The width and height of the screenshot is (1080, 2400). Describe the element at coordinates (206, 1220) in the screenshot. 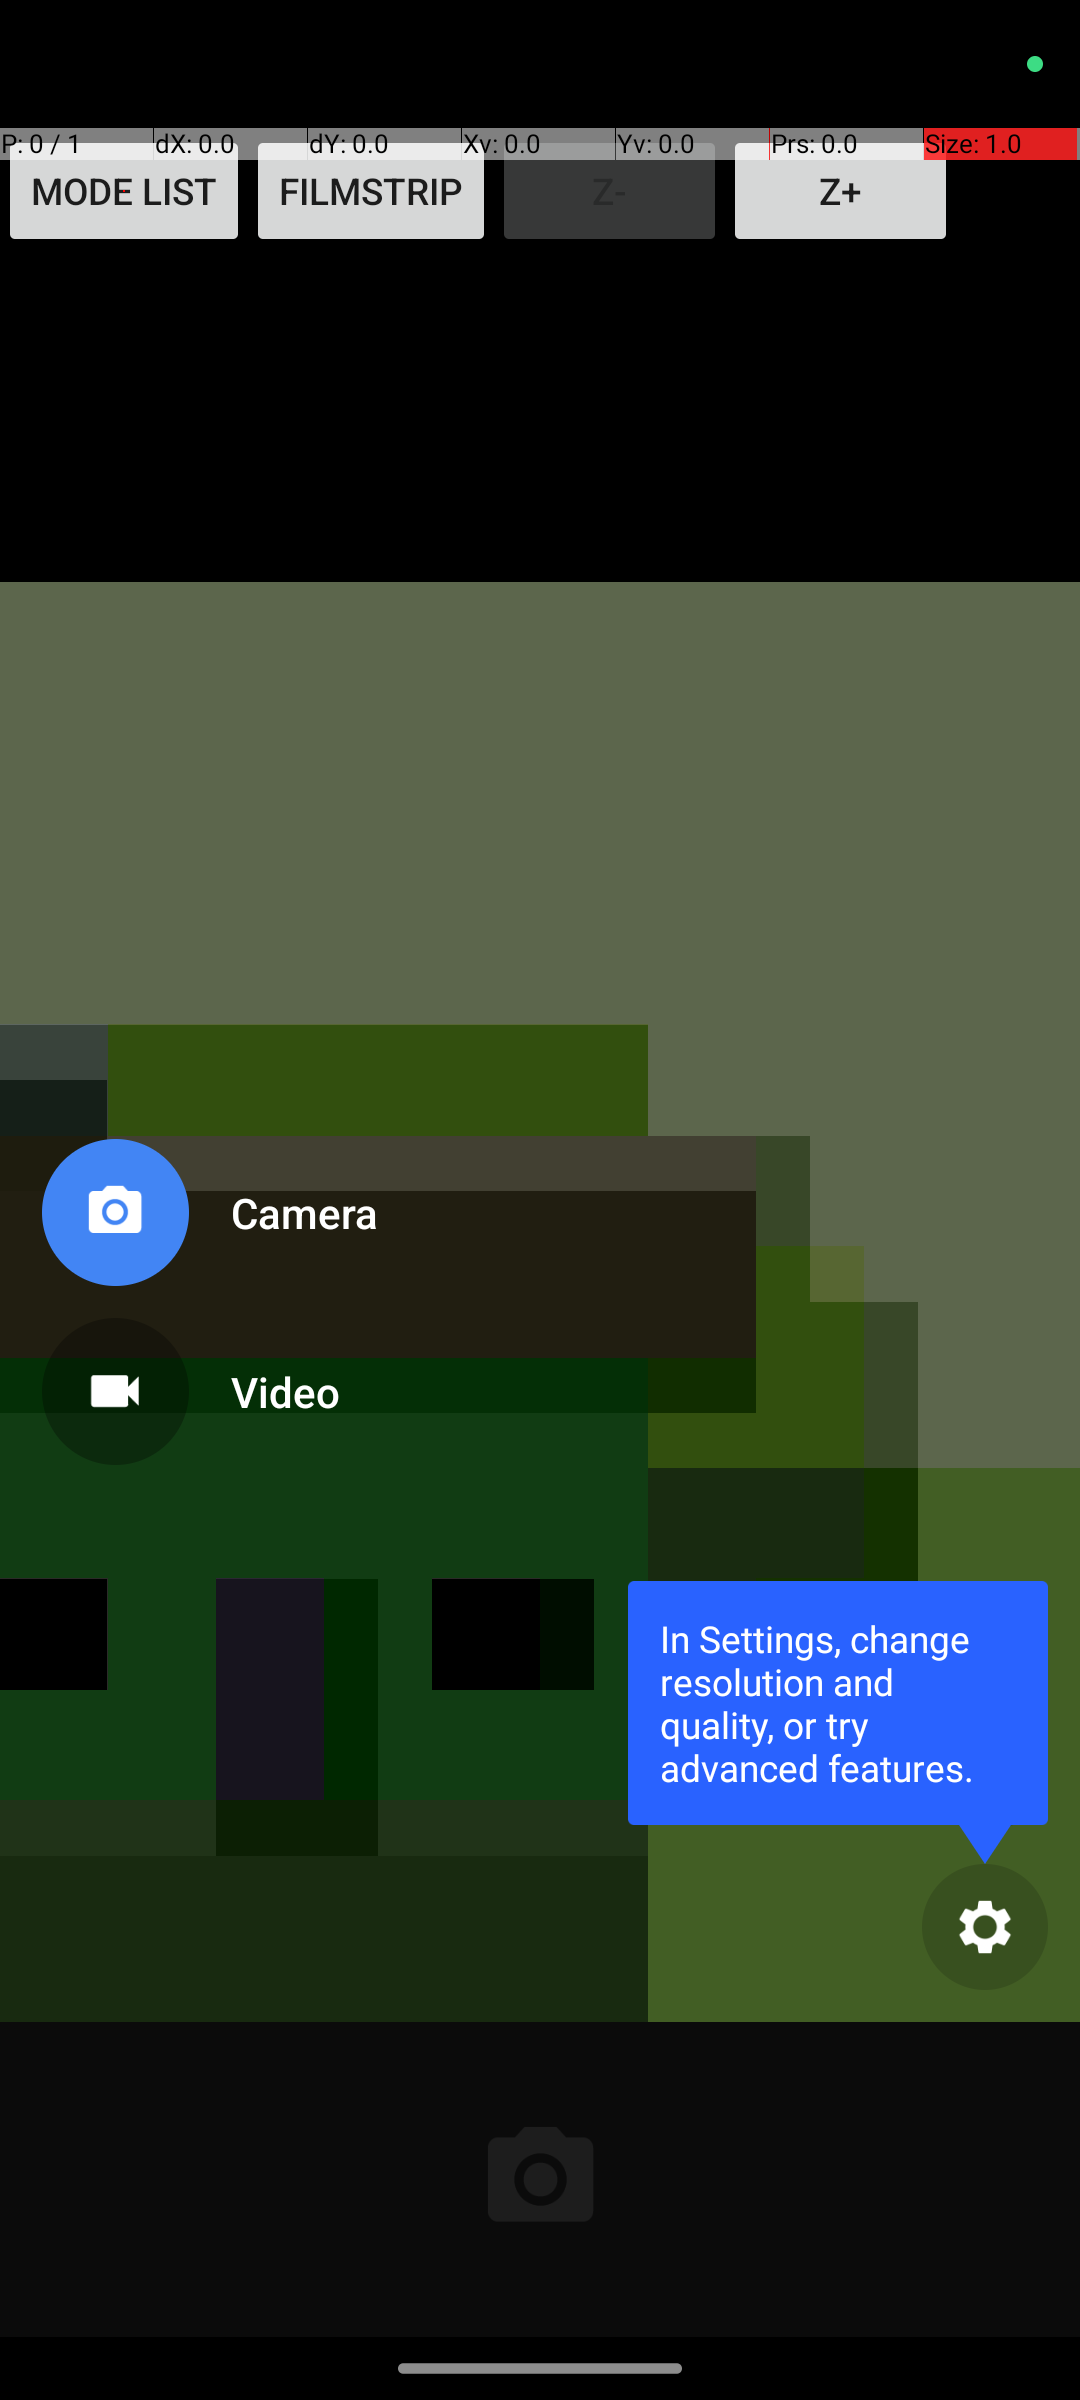

I see `Switch to Camera Mode` at that location.